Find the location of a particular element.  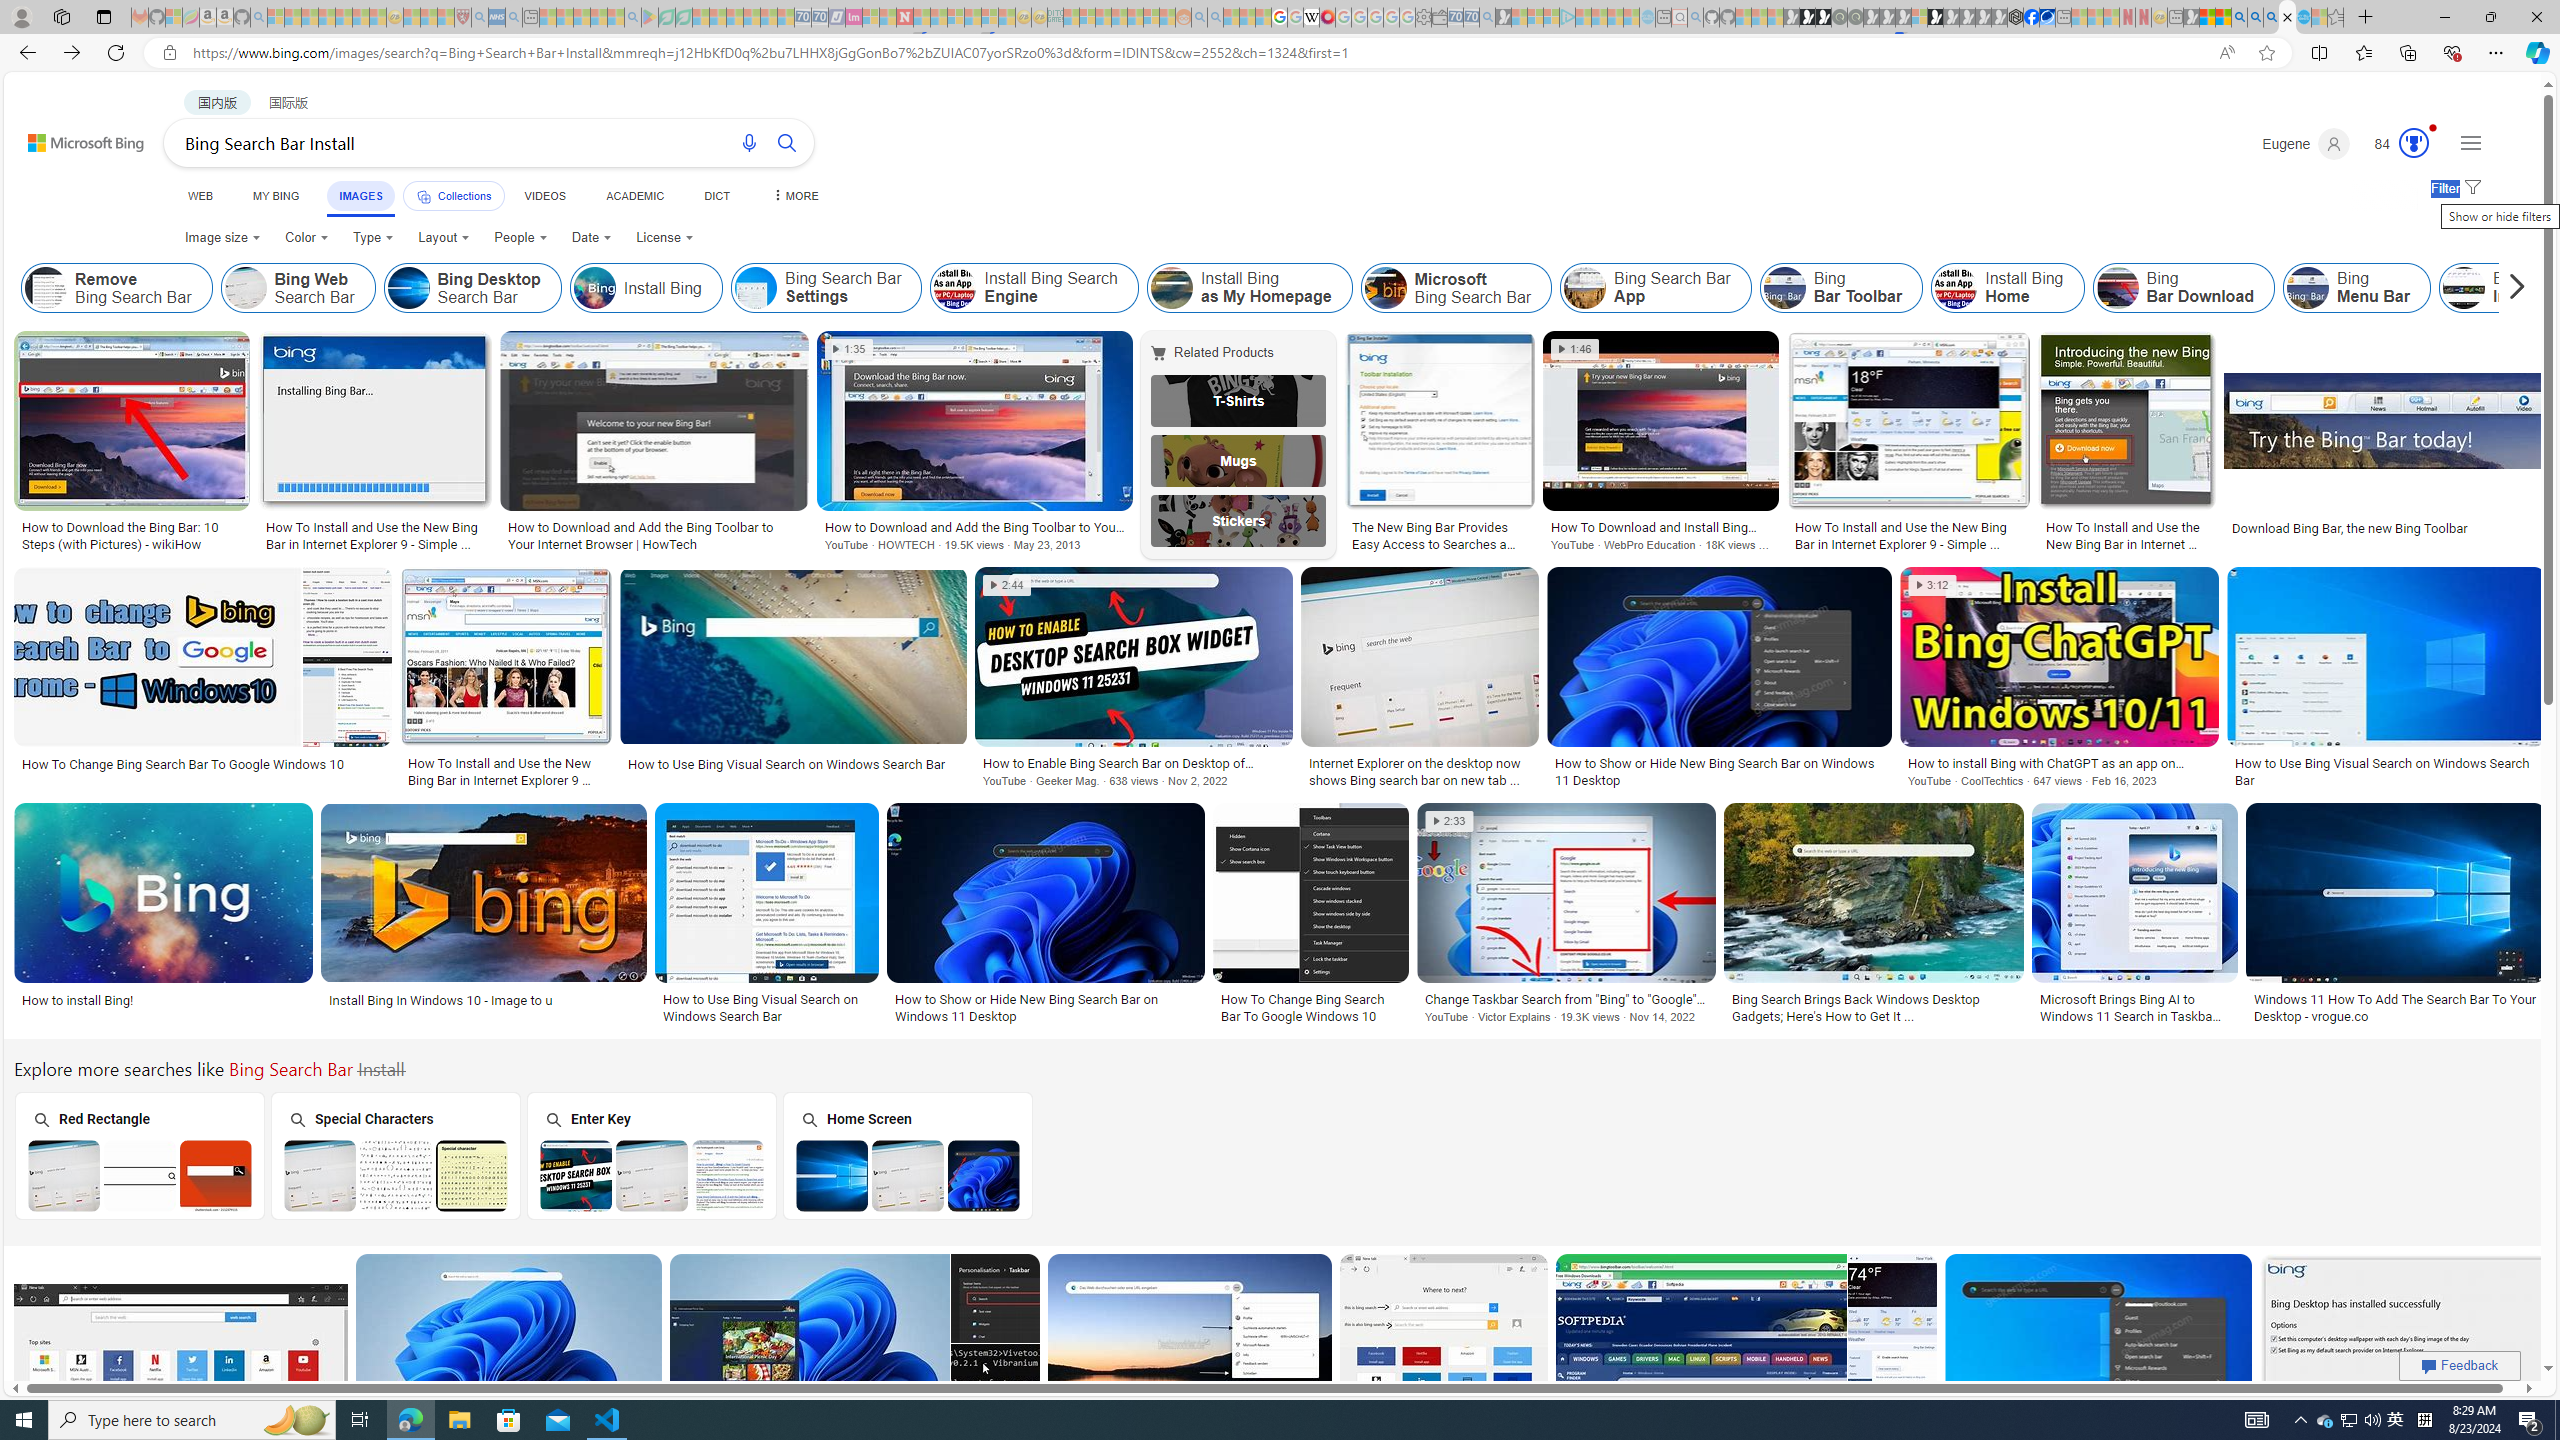

Enter Key is located at coordinates (651, 1156).